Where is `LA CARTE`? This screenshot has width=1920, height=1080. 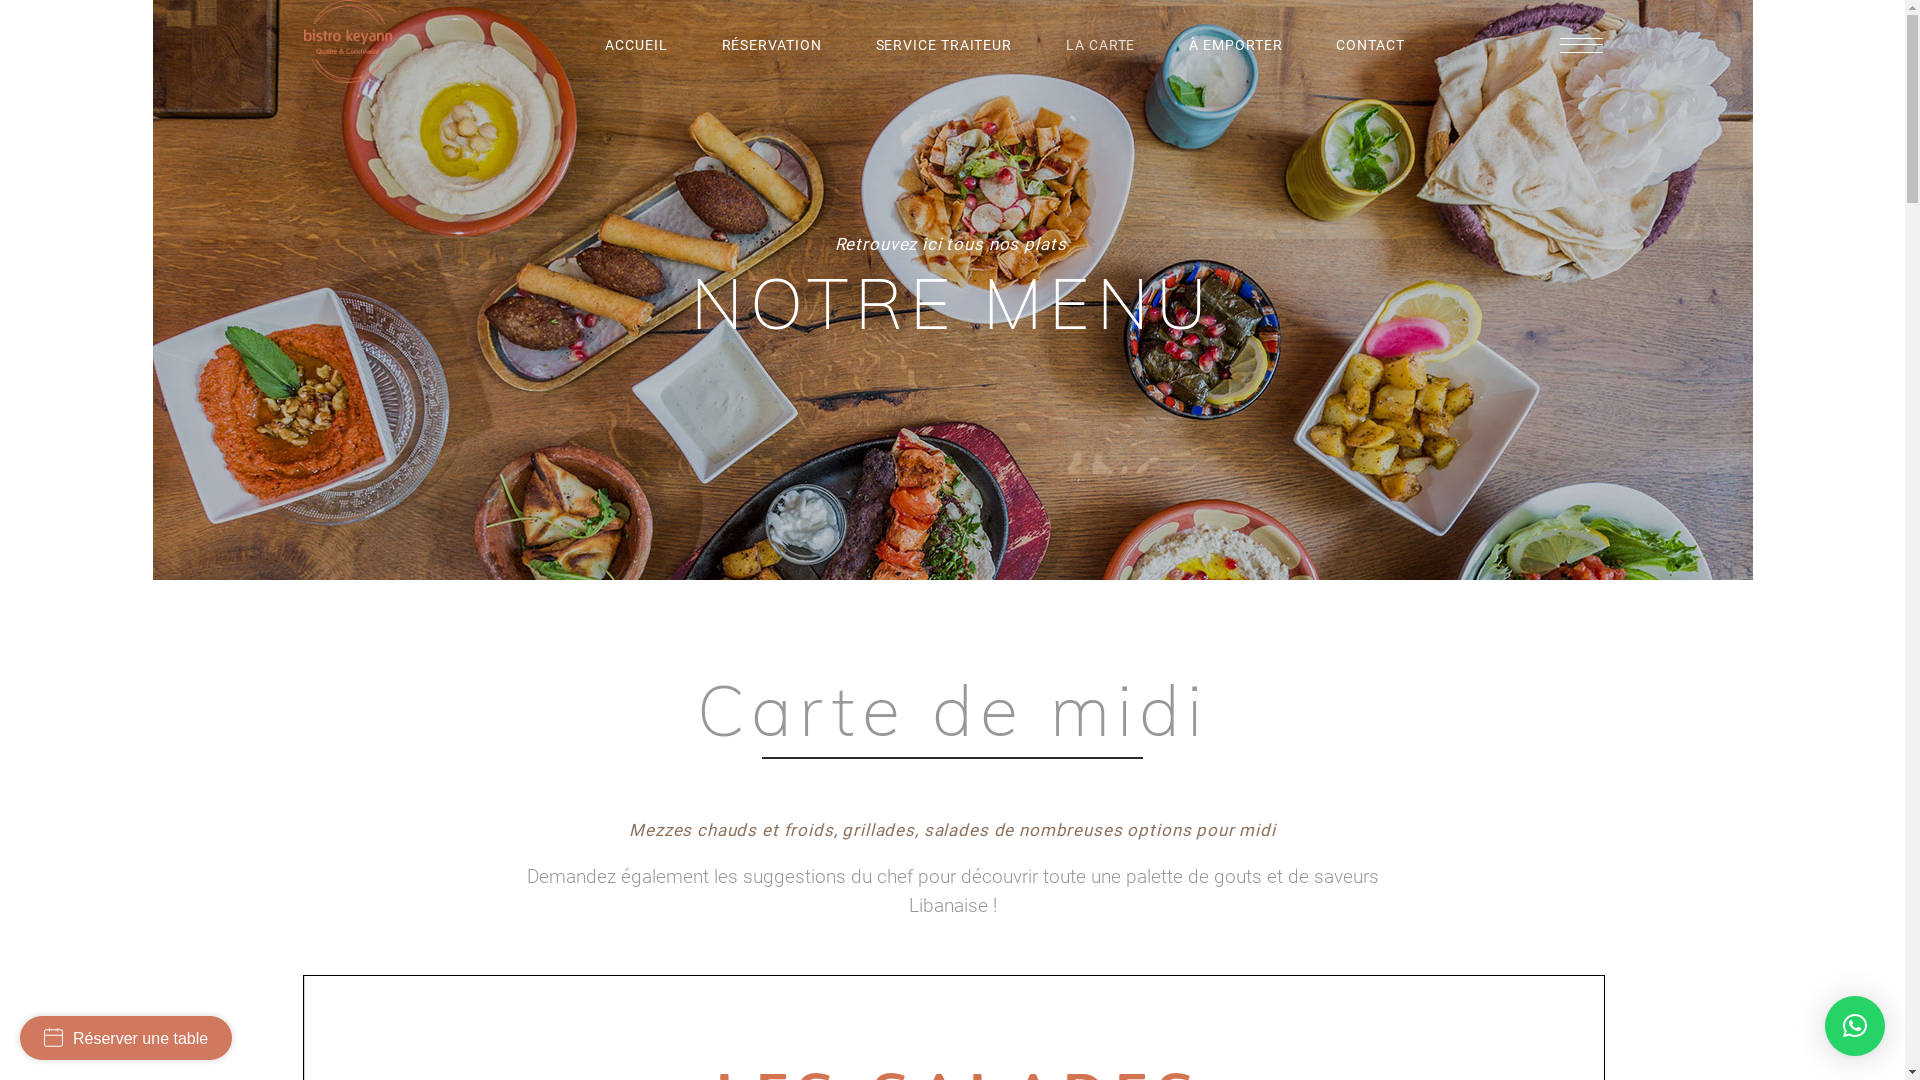
LA CARTE is located at coordinates (1100, 45).